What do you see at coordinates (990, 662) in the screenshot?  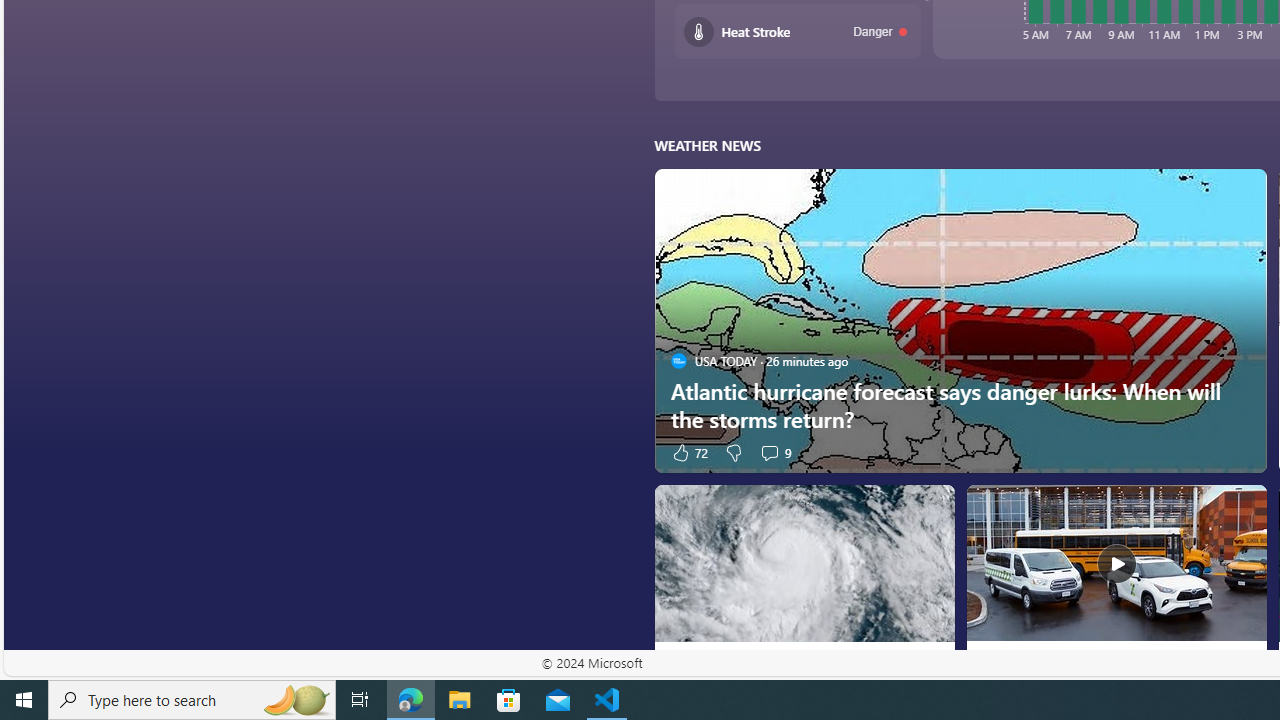 I see `AccuWeather` at bounding box center [990, 662].